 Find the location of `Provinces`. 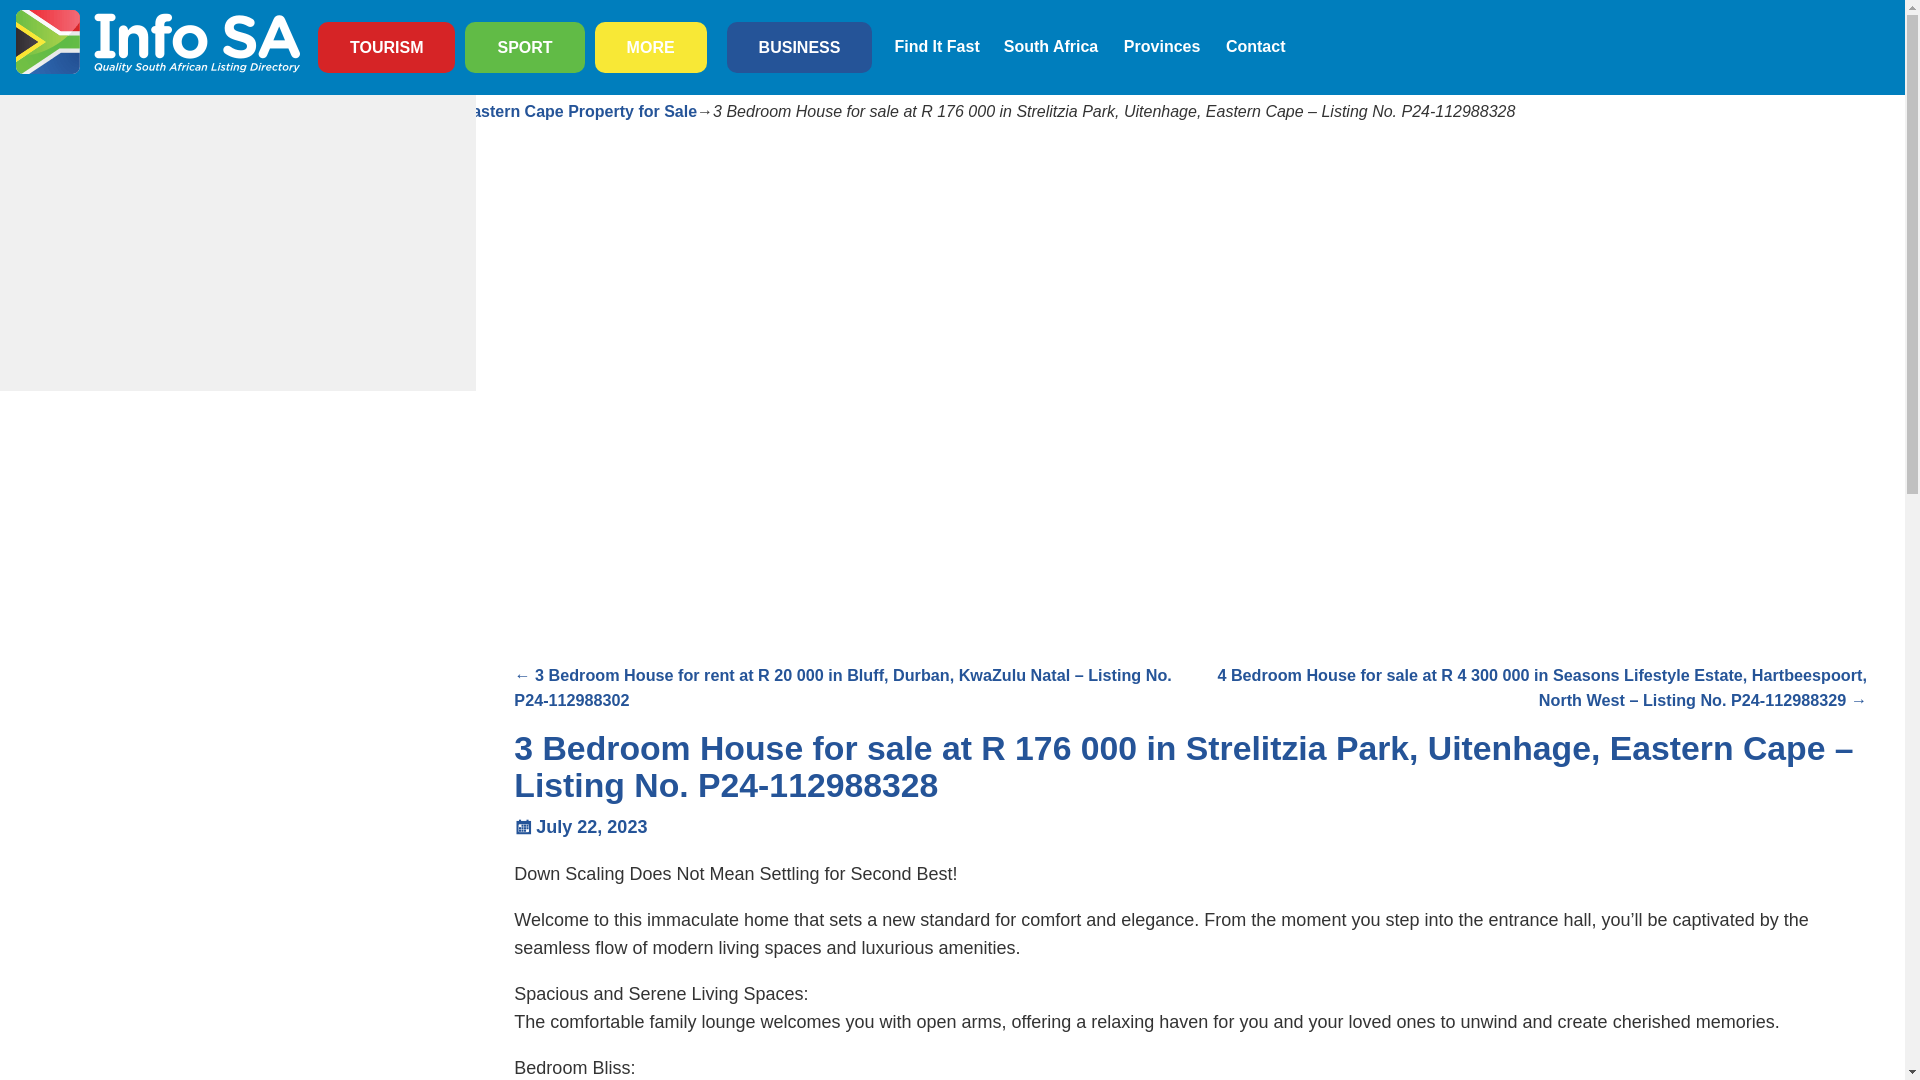

Provinces is located at coordinates (1162, 46).